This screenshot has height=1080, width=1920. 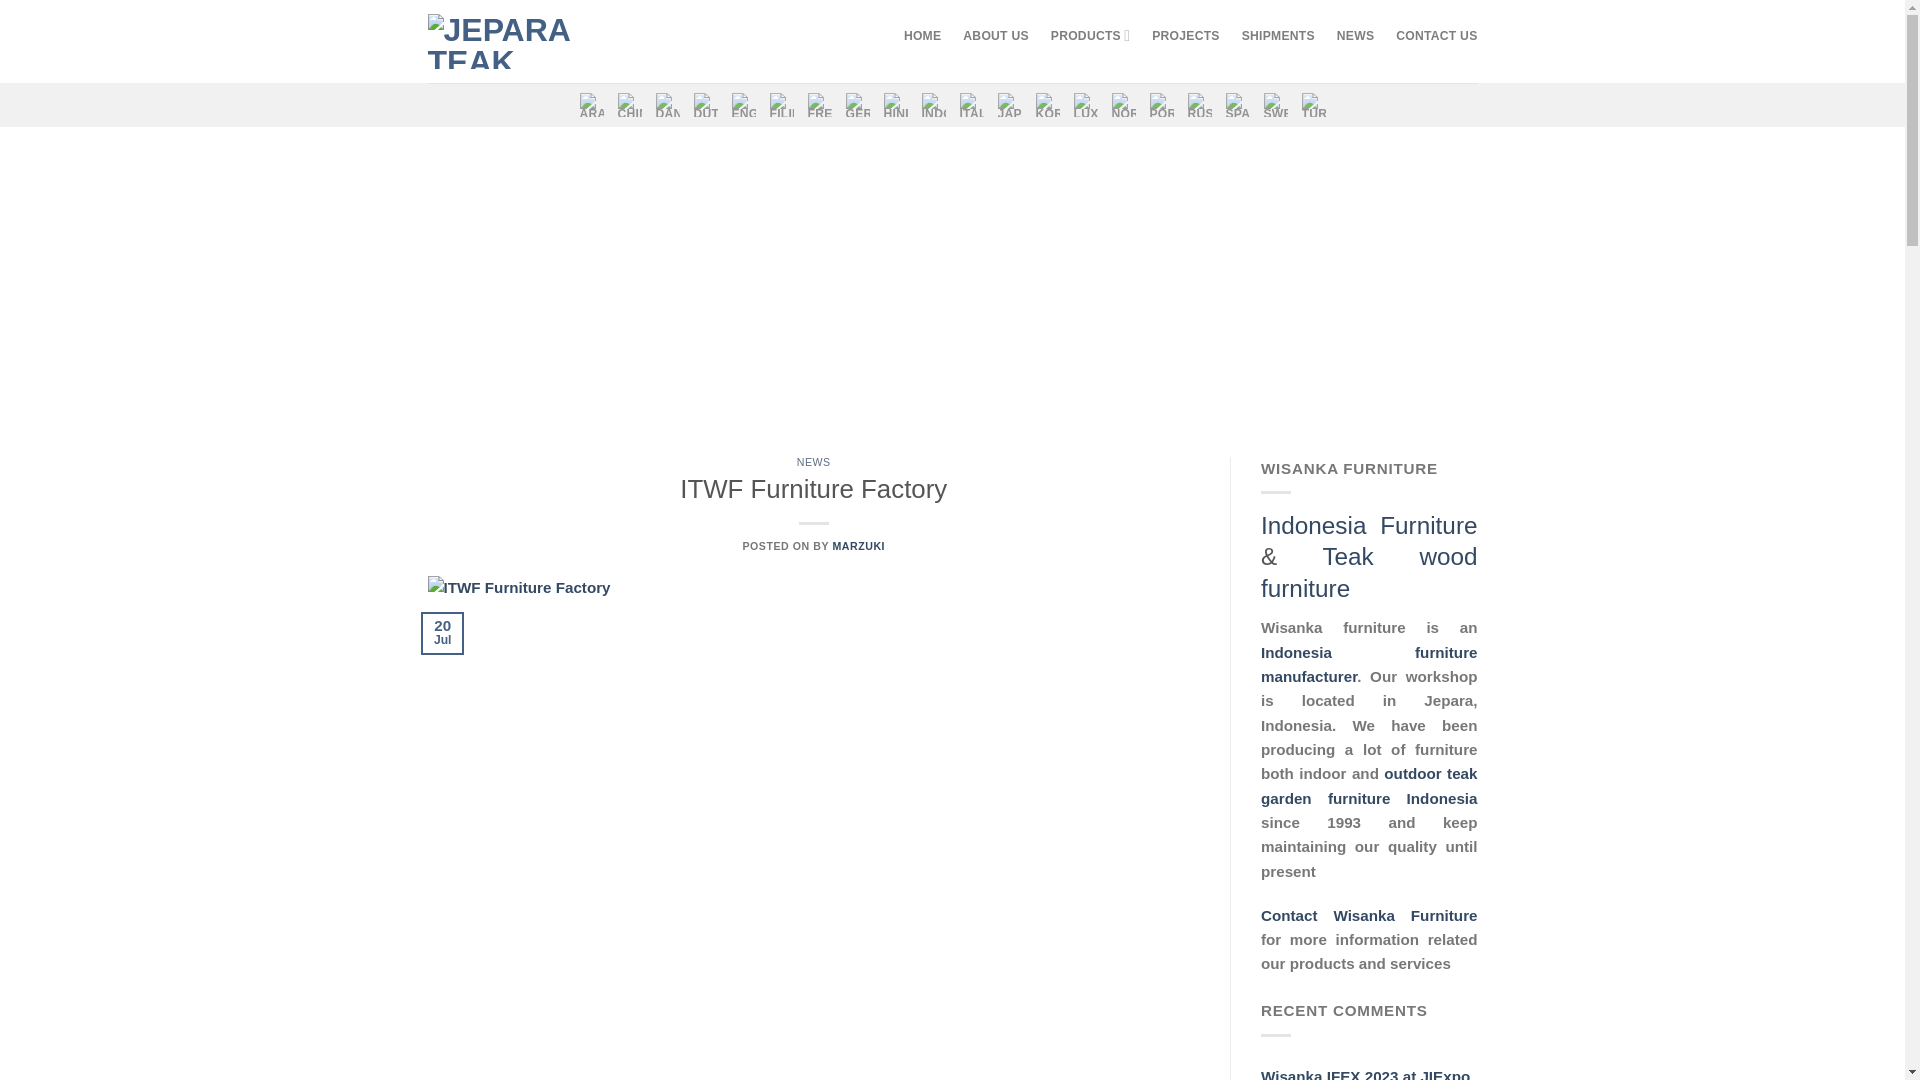 What do you see at coordinates (1276, 105) in the screenshot?
I see `Swedish` at bounding box center [1276, 105].